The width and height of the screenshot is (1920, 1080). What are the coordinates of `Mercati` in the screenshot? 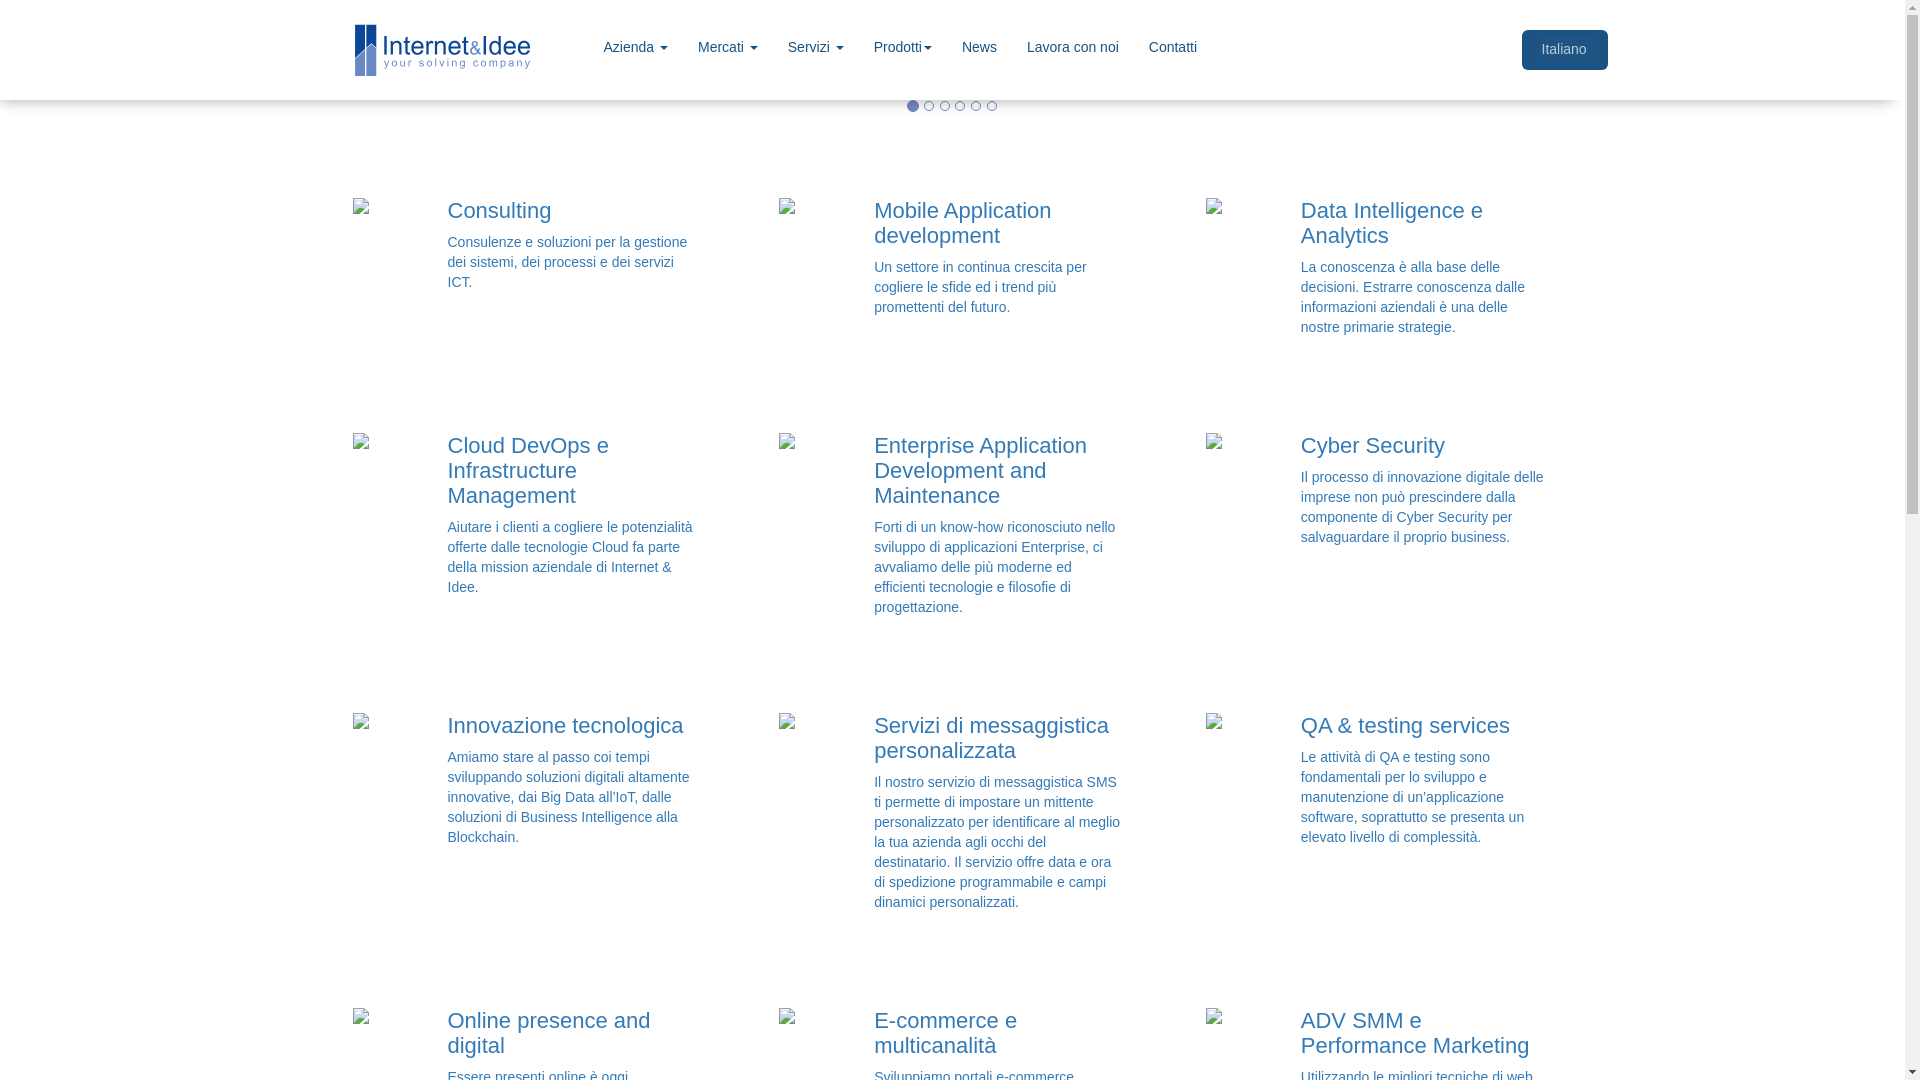 It's located at (728, 47).